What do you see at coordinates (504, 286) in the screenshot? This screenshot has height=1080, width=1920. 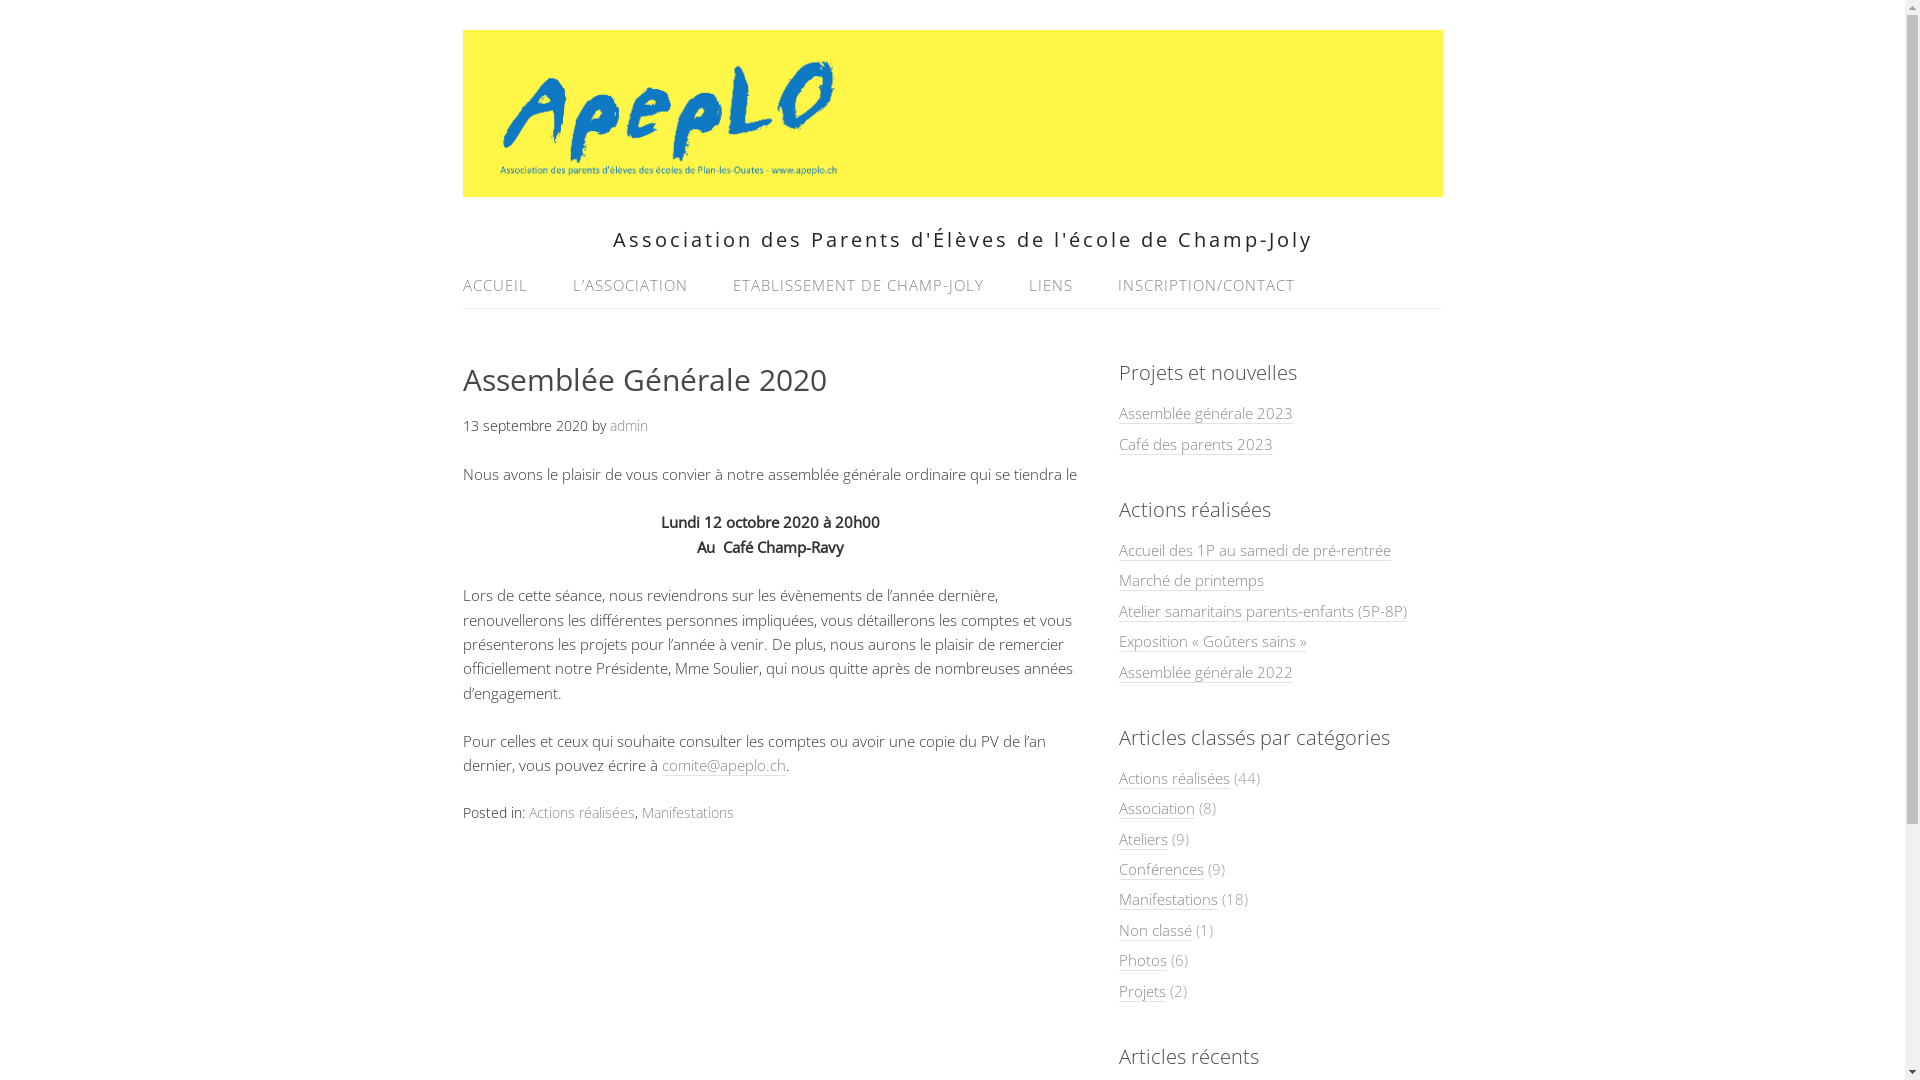 I see `ACCUEIL` at bounding box center [504, 286].